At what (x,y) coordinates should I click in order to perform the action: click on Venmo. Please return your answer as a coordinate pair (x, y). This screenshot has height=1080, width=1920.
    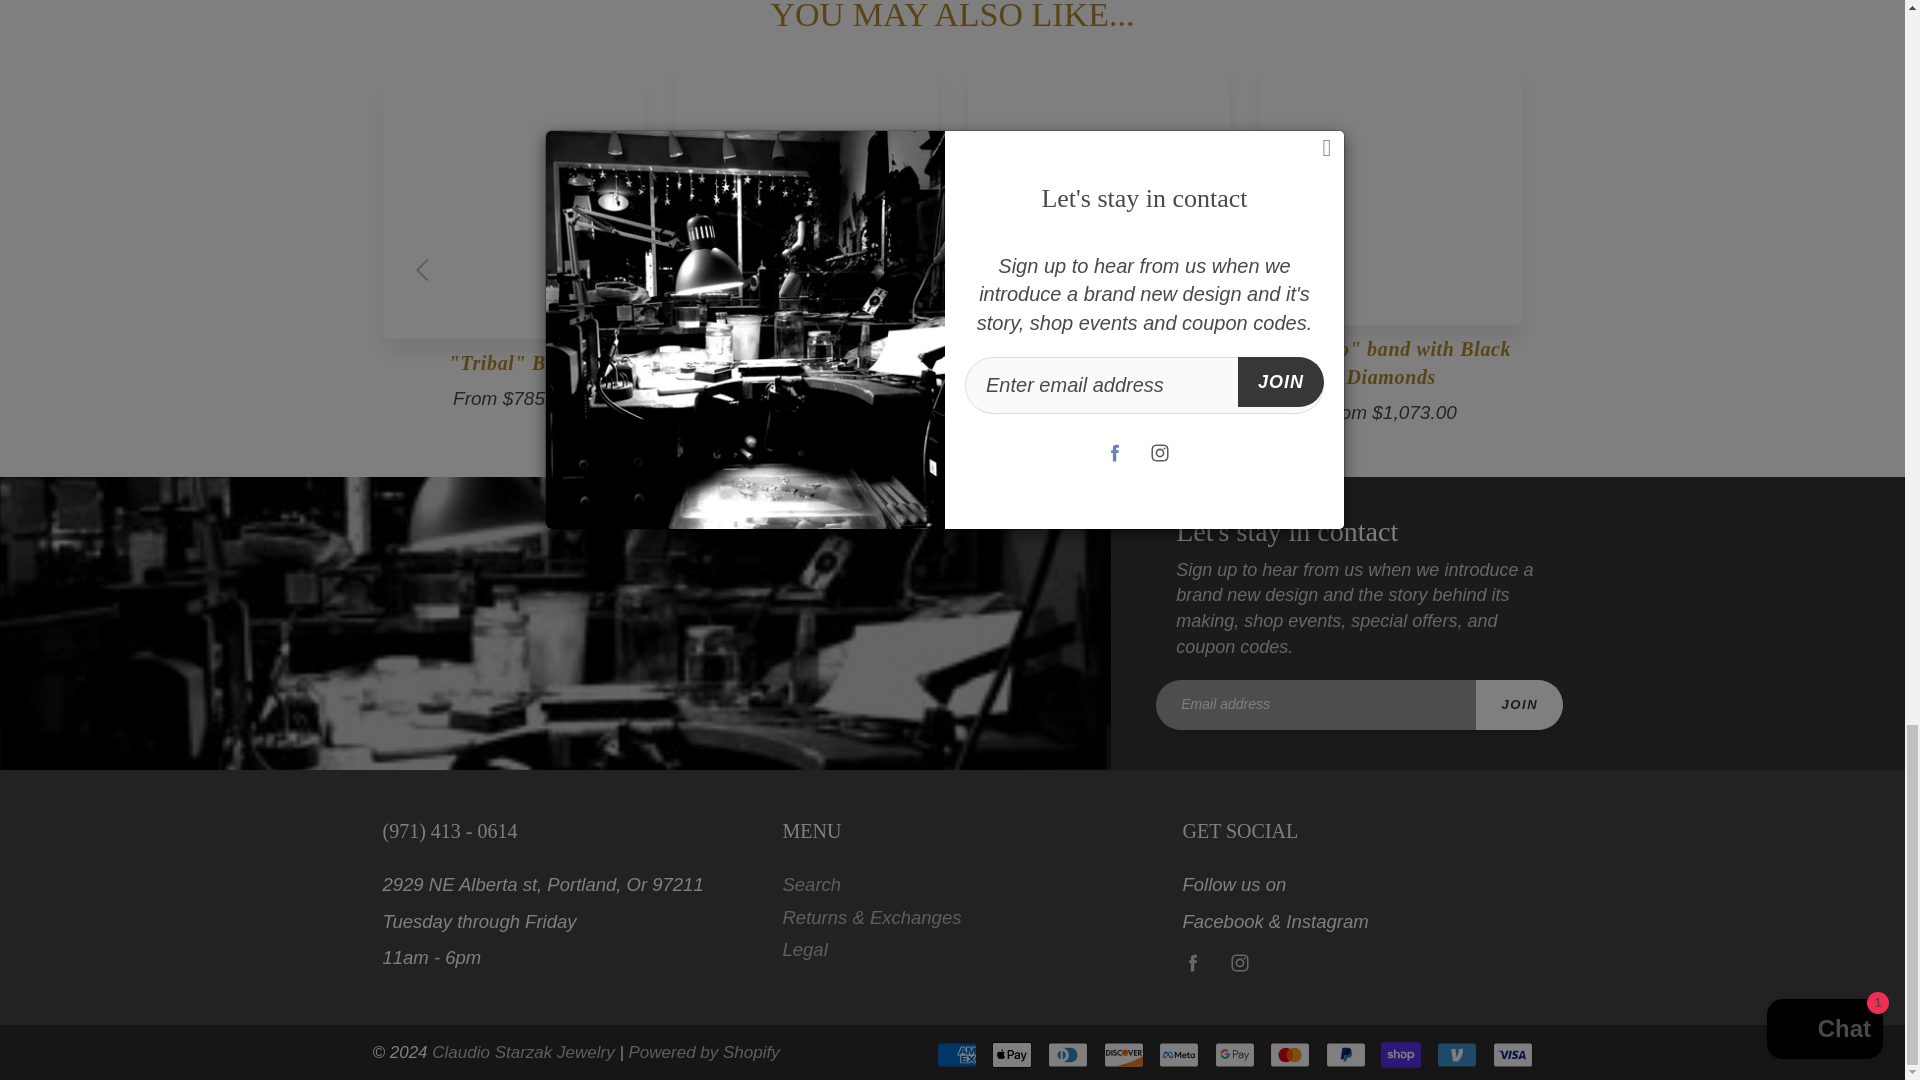
    Looking at the image, I should click on (1456, 1055).